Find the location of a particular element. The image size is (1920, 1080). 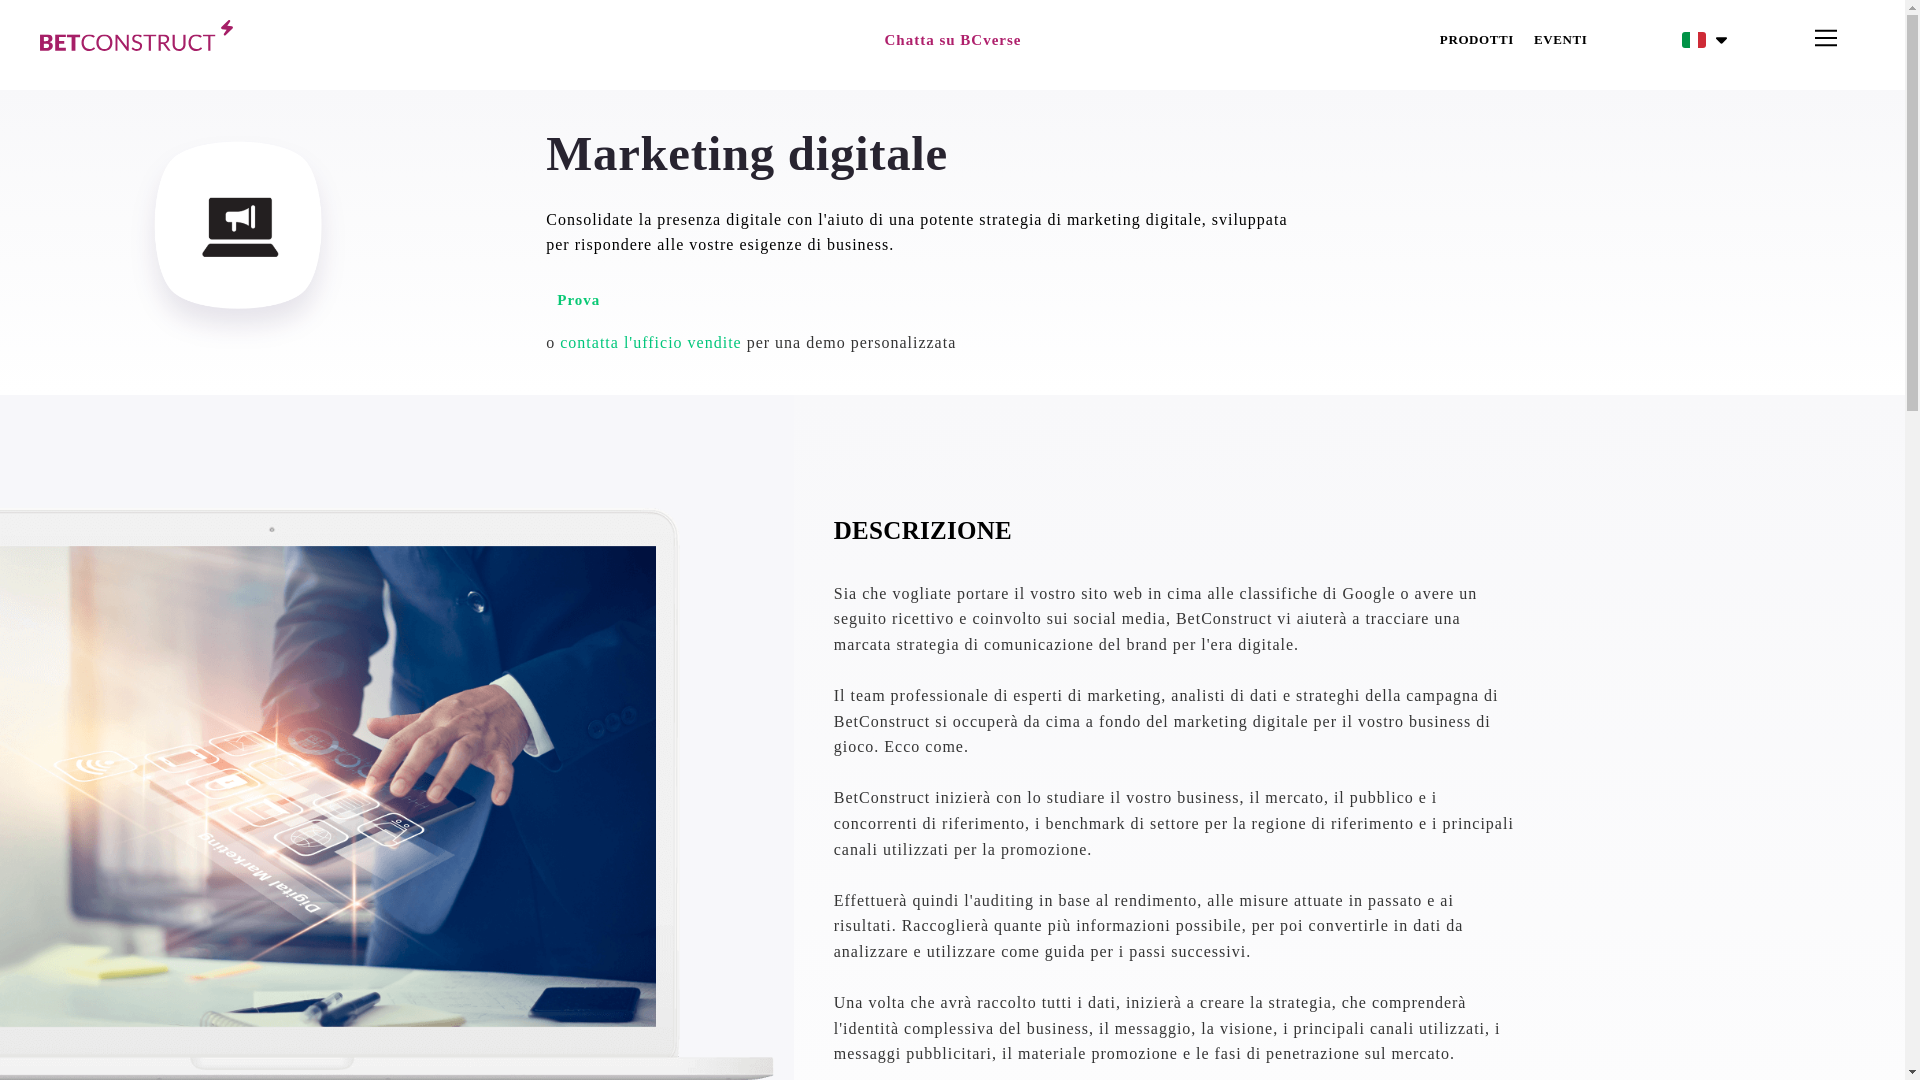

Prova is located at coordinates (578, 301).